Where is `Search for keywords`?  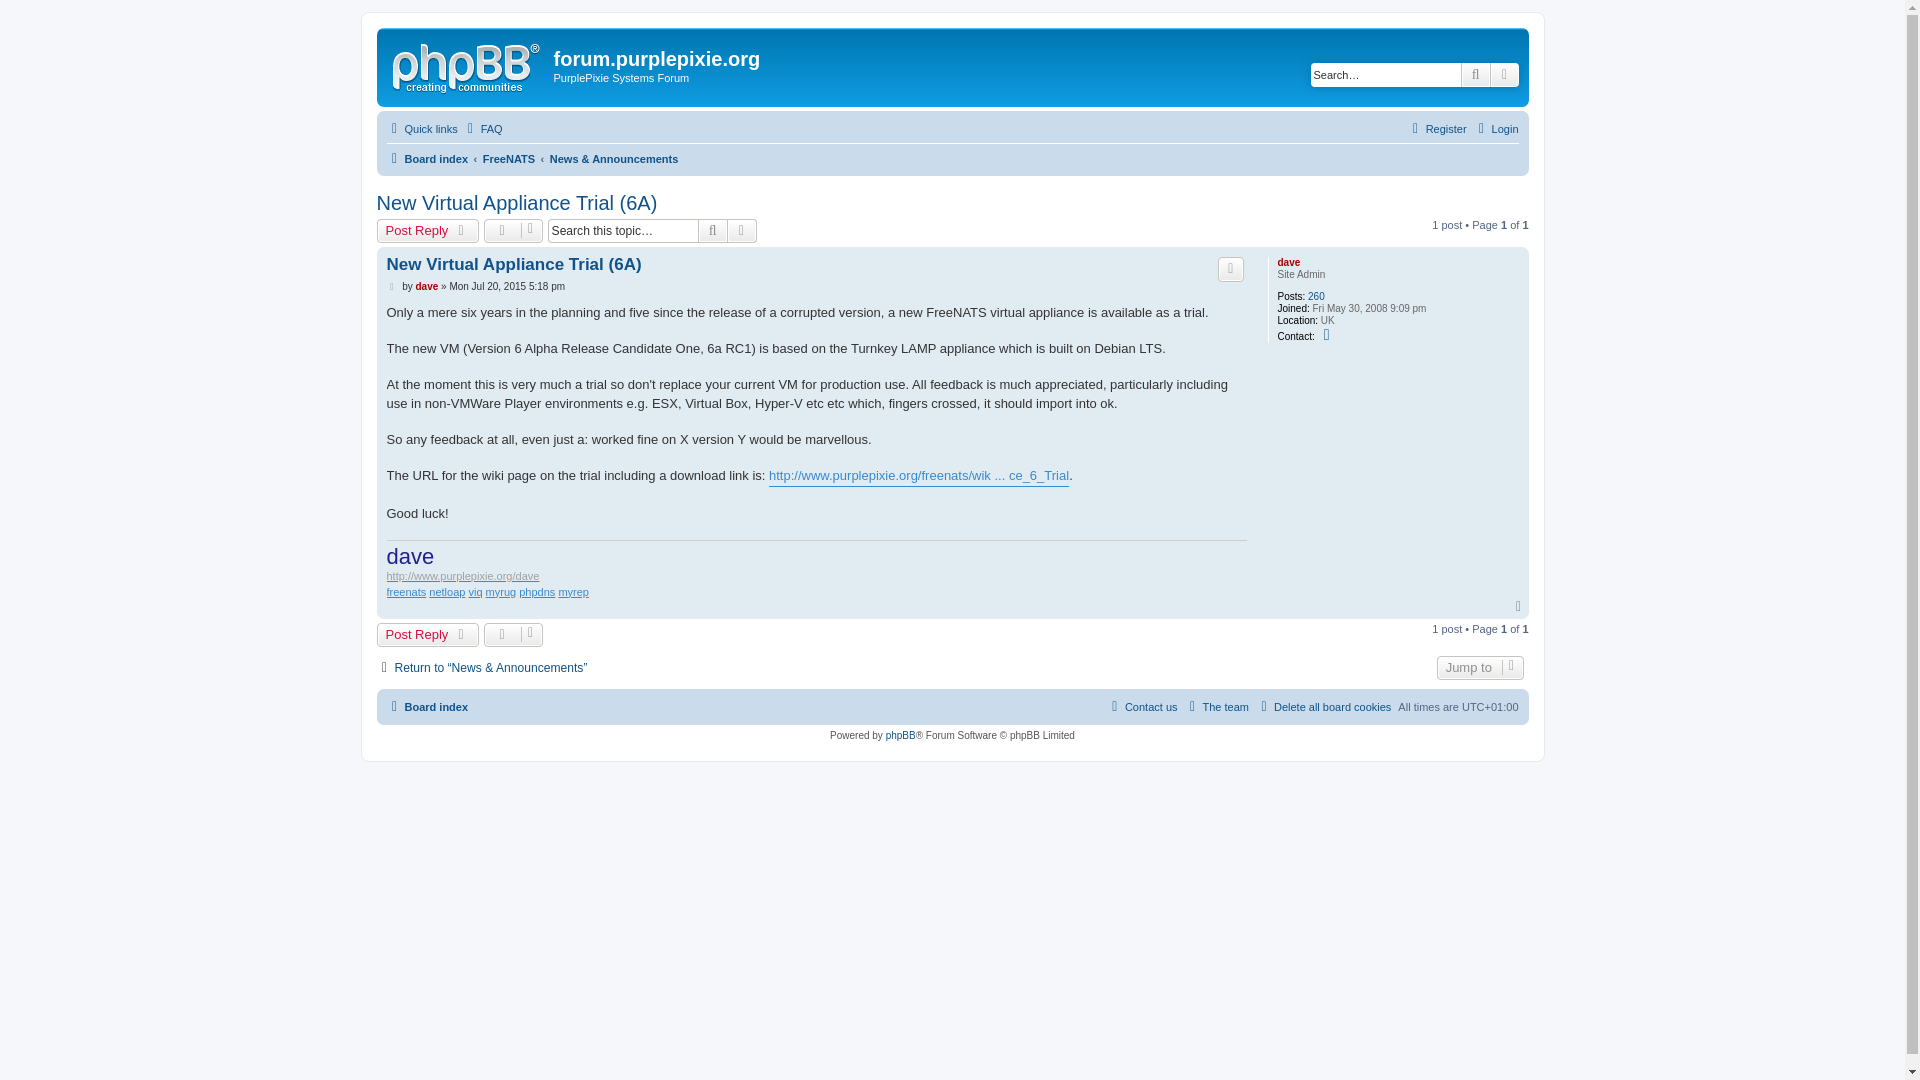 Search for keywords is located at coordinates (1386, 74).